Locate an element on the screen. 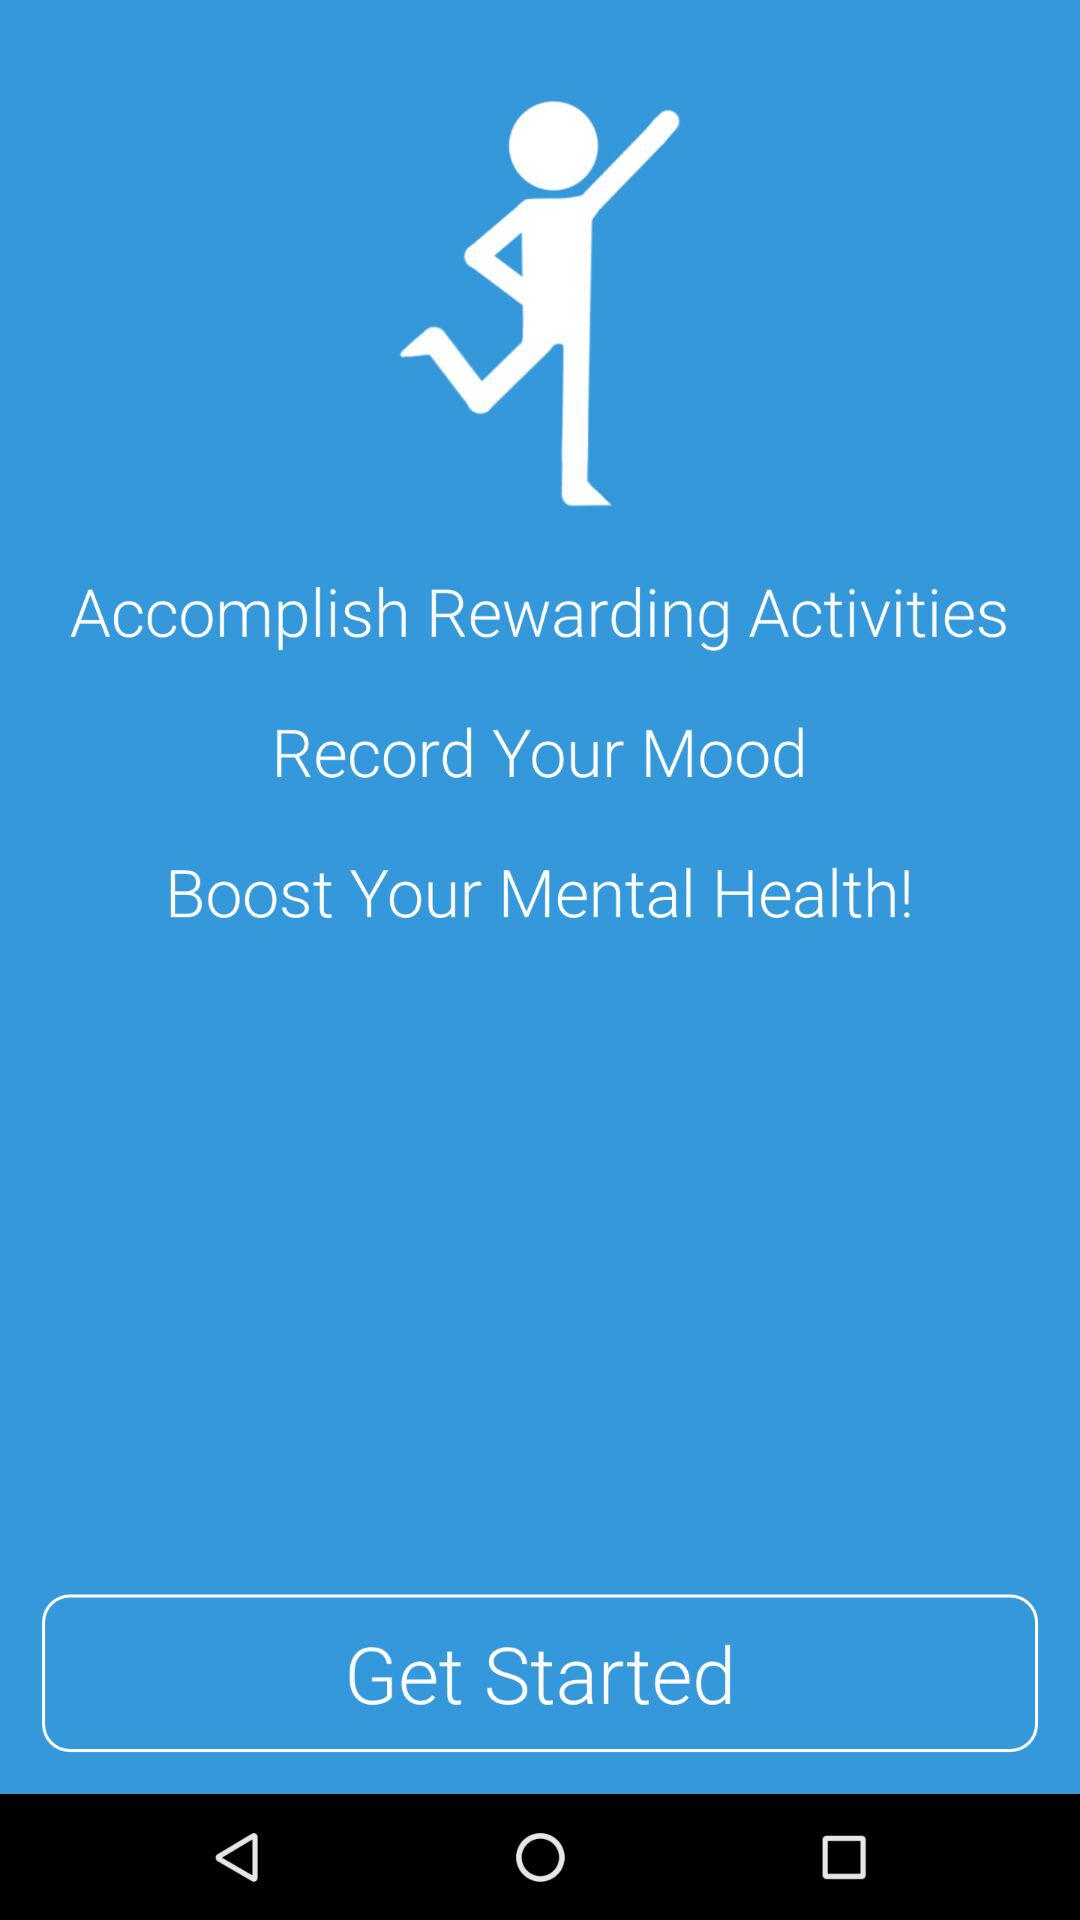 The height and width of the screenshot is (1920, 1080). turn on get started is located at coordinates (540, 1673).